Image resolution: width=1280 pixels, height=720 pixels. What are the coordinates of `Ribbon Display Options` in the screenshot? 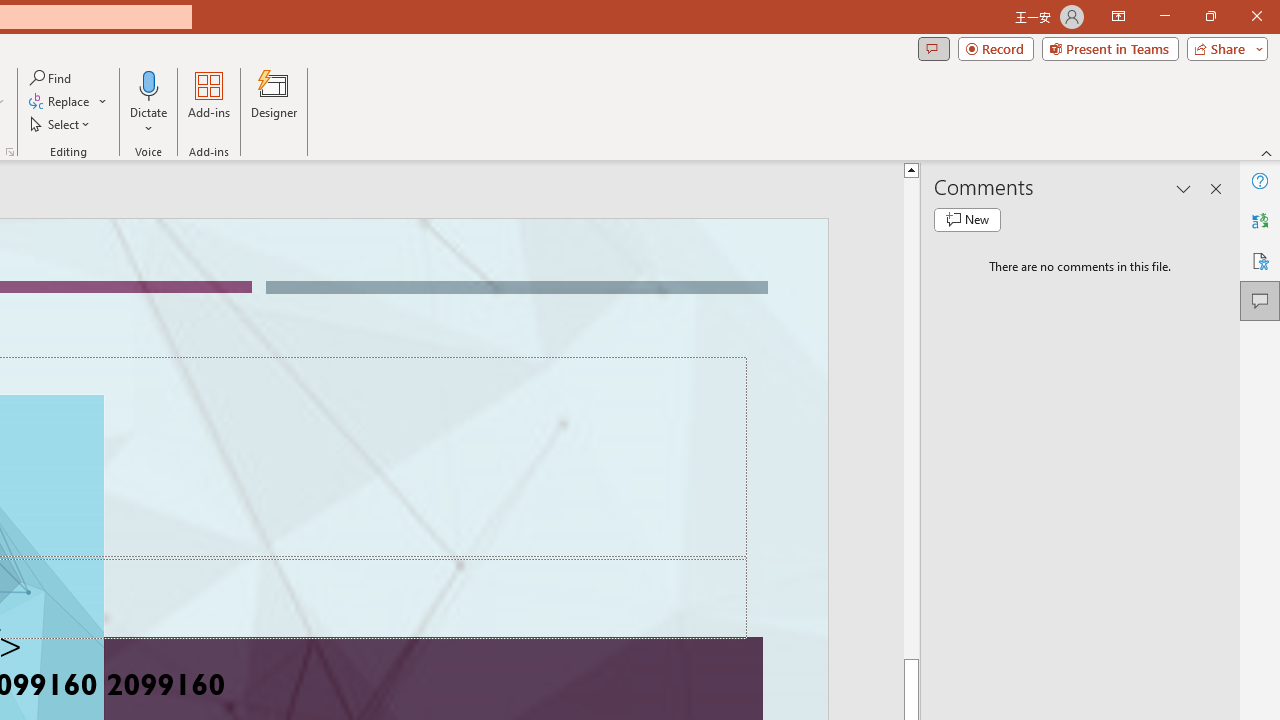 It's located at (1118, 16).